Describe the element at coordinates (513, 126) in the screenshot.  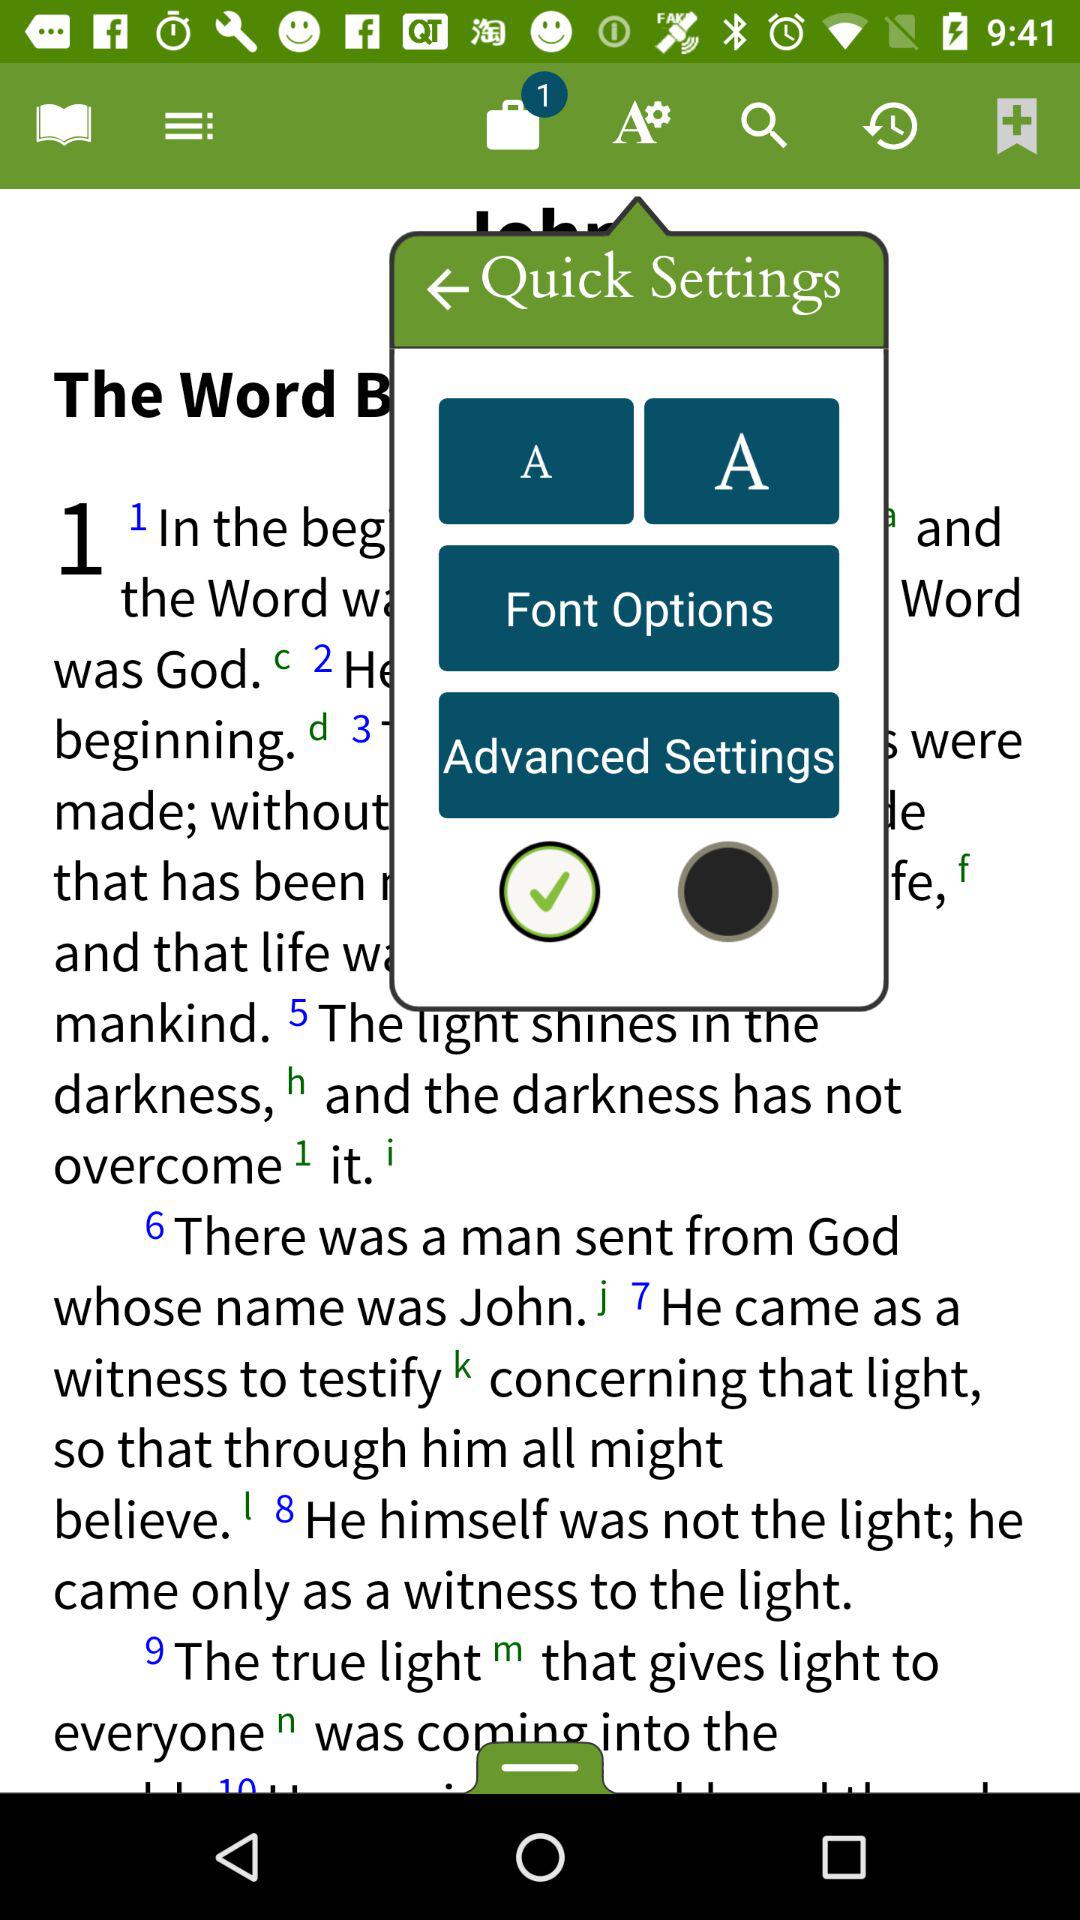
I see `goto message` at that location.